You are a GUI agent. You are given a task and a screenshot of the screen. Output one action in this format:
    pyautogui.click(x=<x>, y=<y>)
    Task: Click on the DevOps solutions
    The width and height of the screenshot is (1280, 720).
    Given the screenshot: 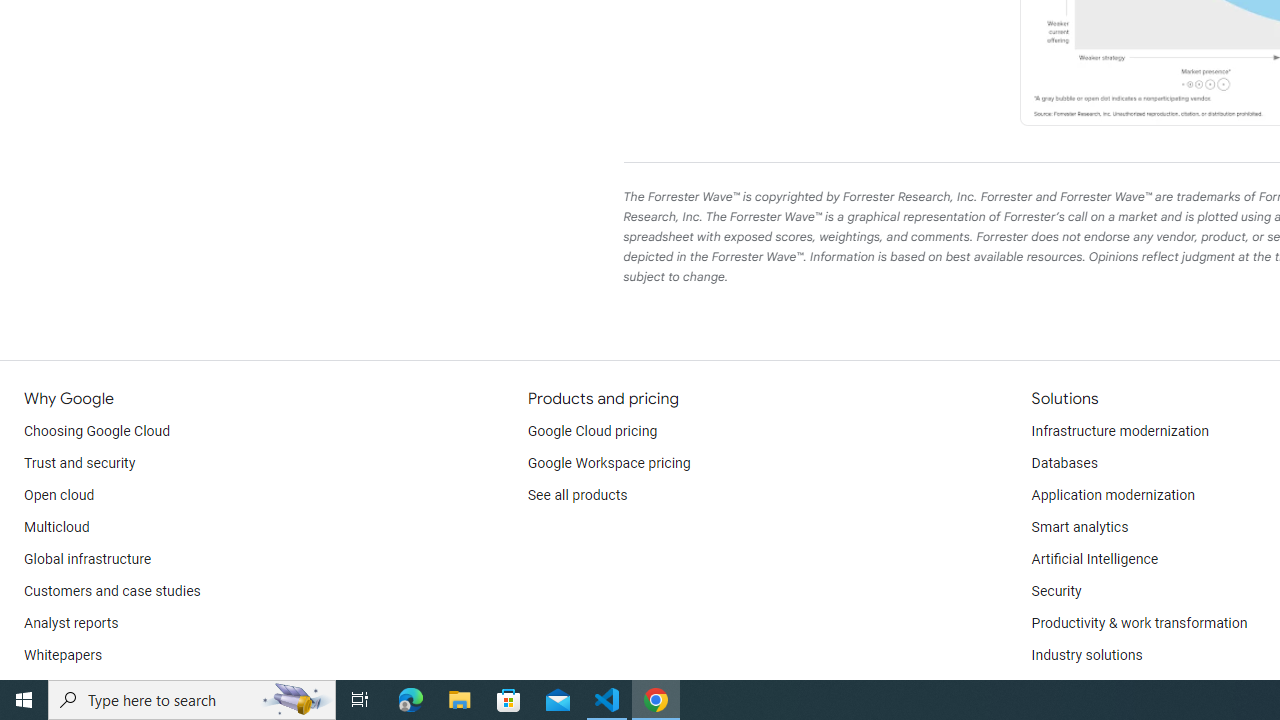 What is the action you would take?
    pyautogui.click(x=1085, y=688)
    